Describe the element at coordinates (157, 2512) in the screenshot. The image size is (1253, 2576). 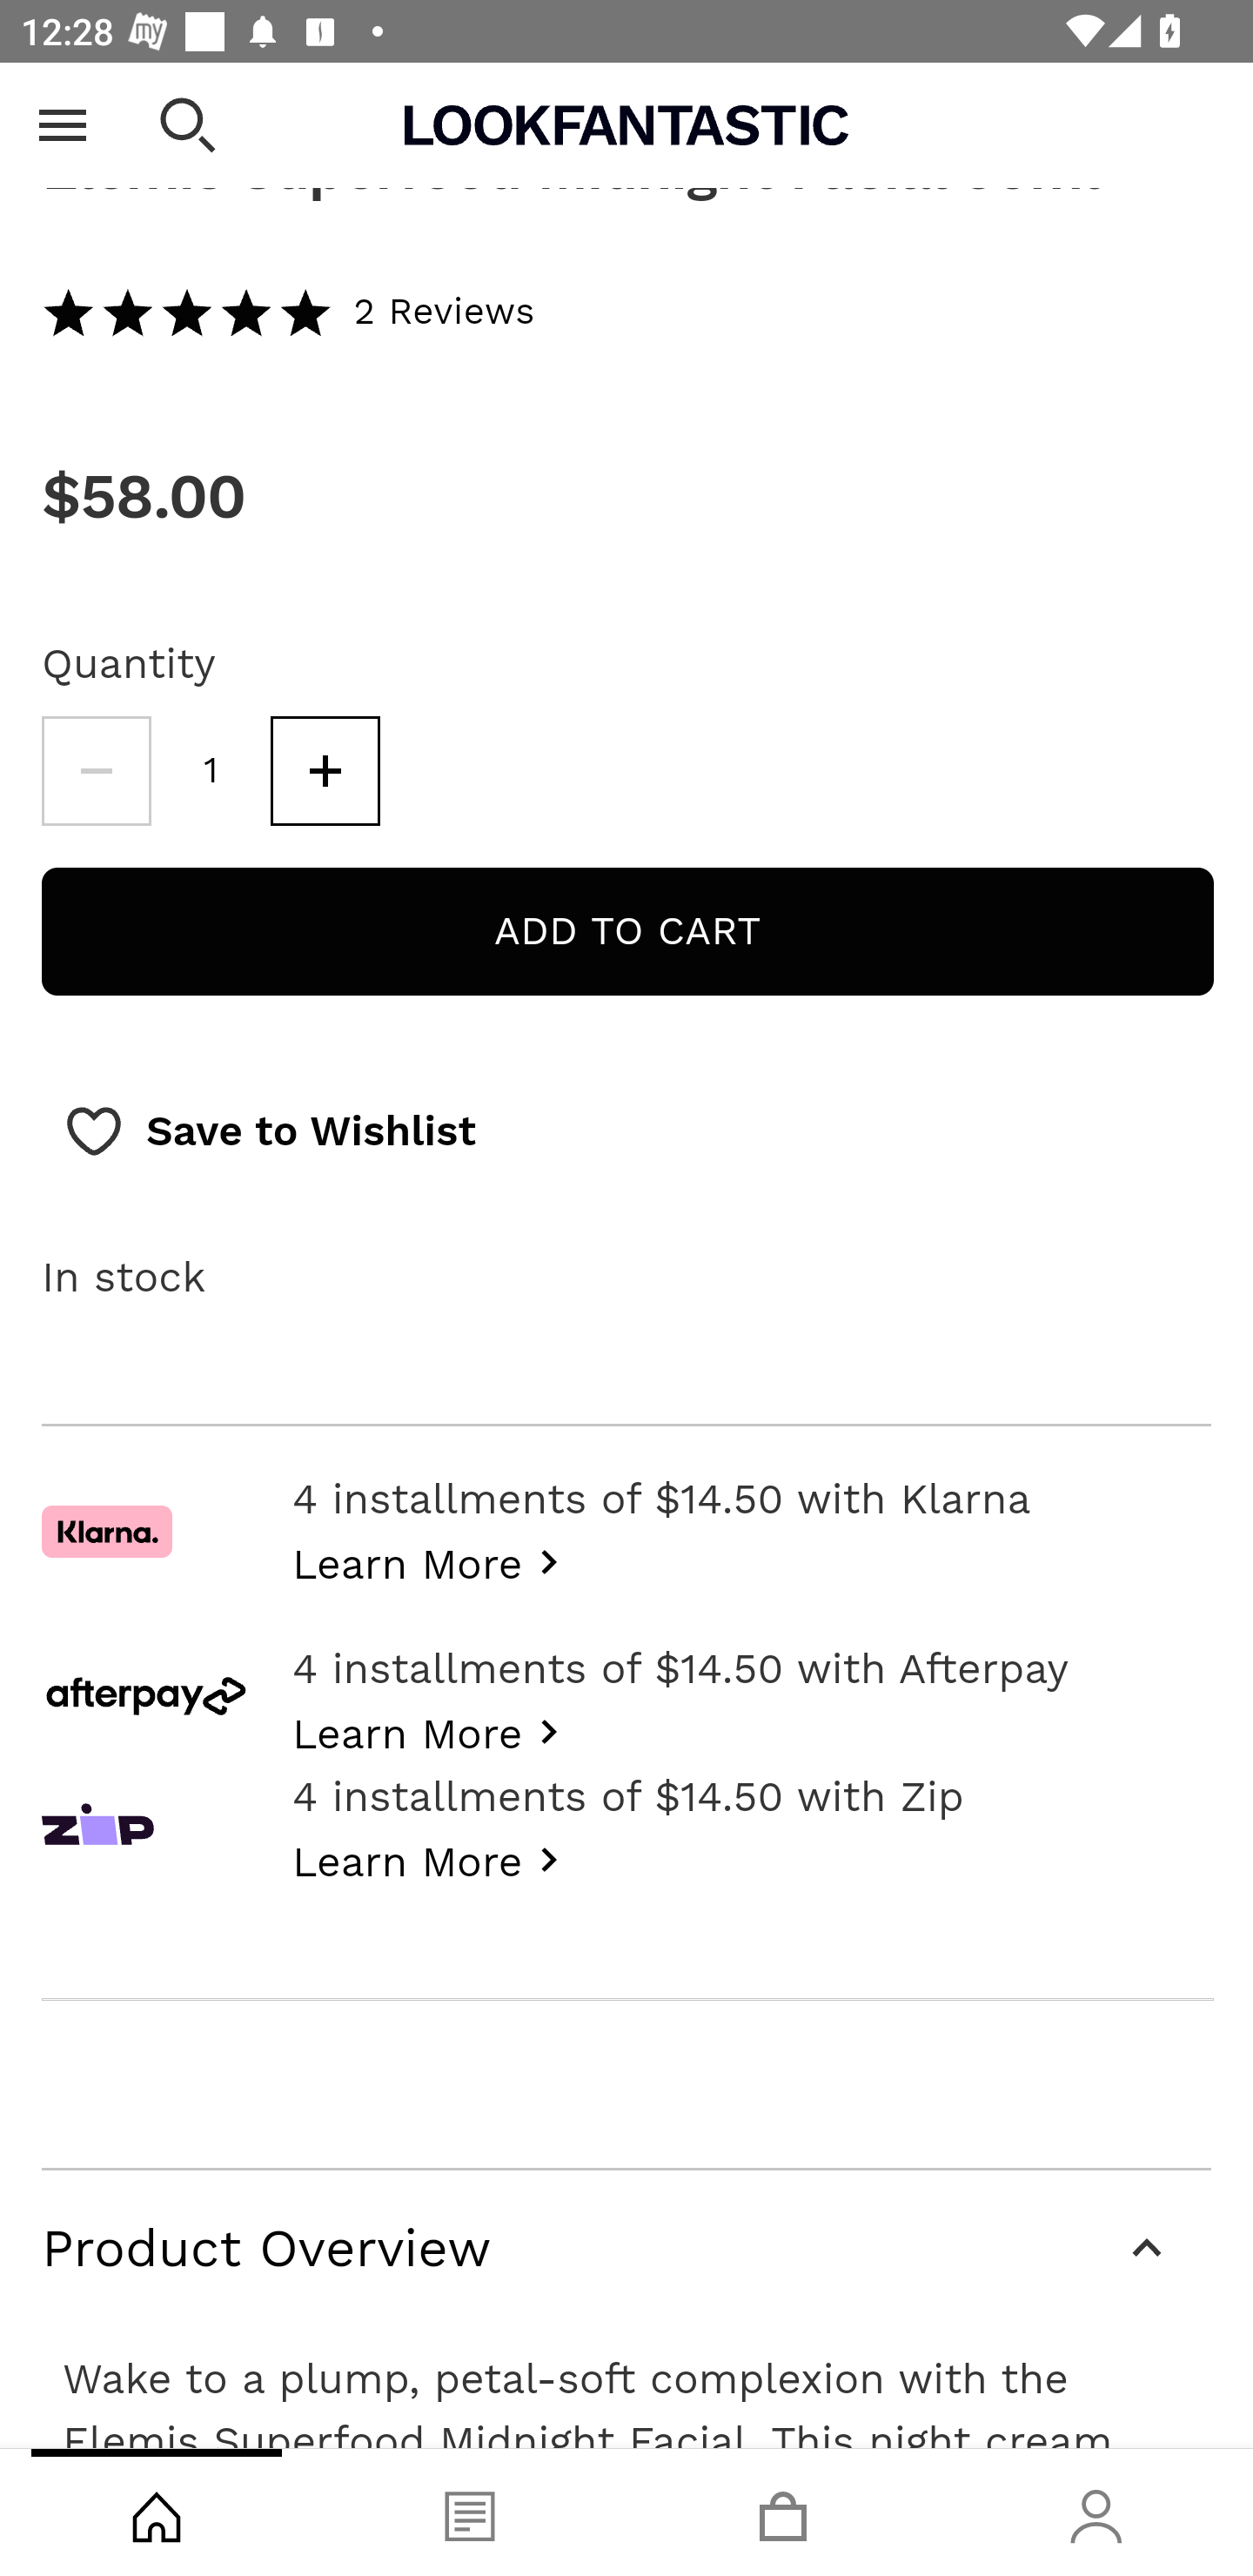
I see `Shop, tab, 1 of 4` at that location.